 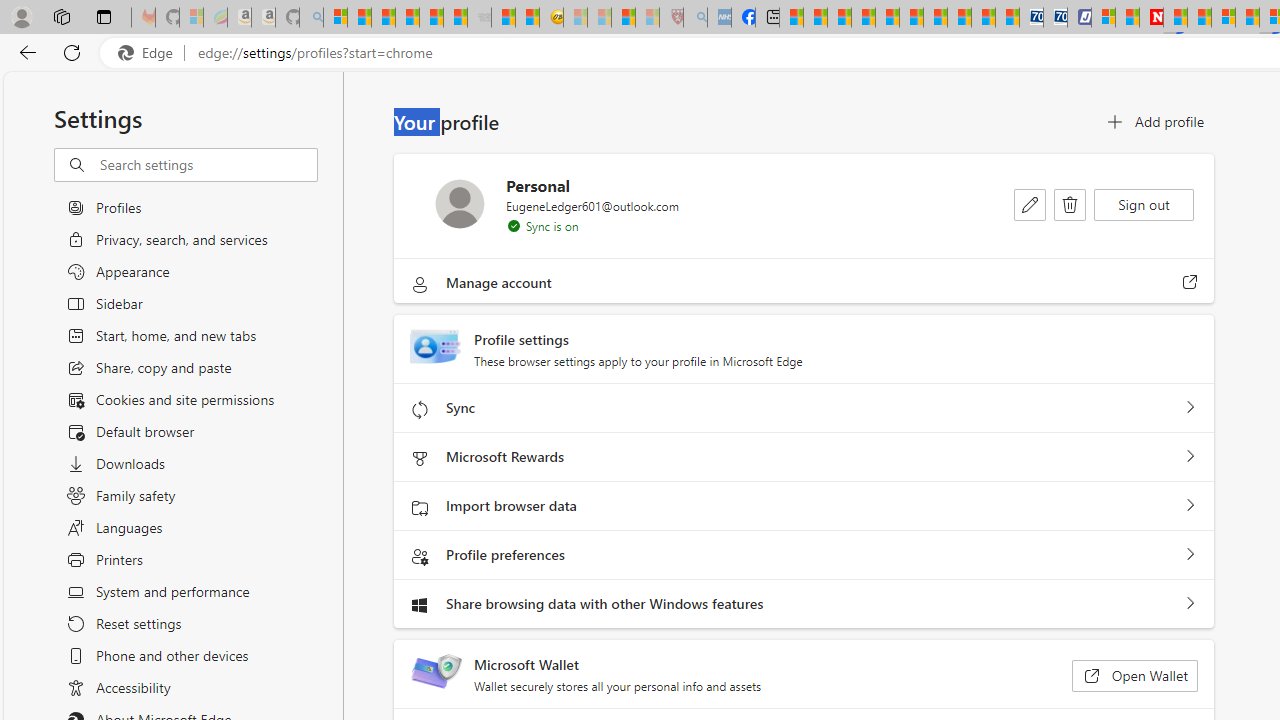 I want to click on New Report Confirms 2023 Was Record Hot | Watch, so click(x=430, y=18).